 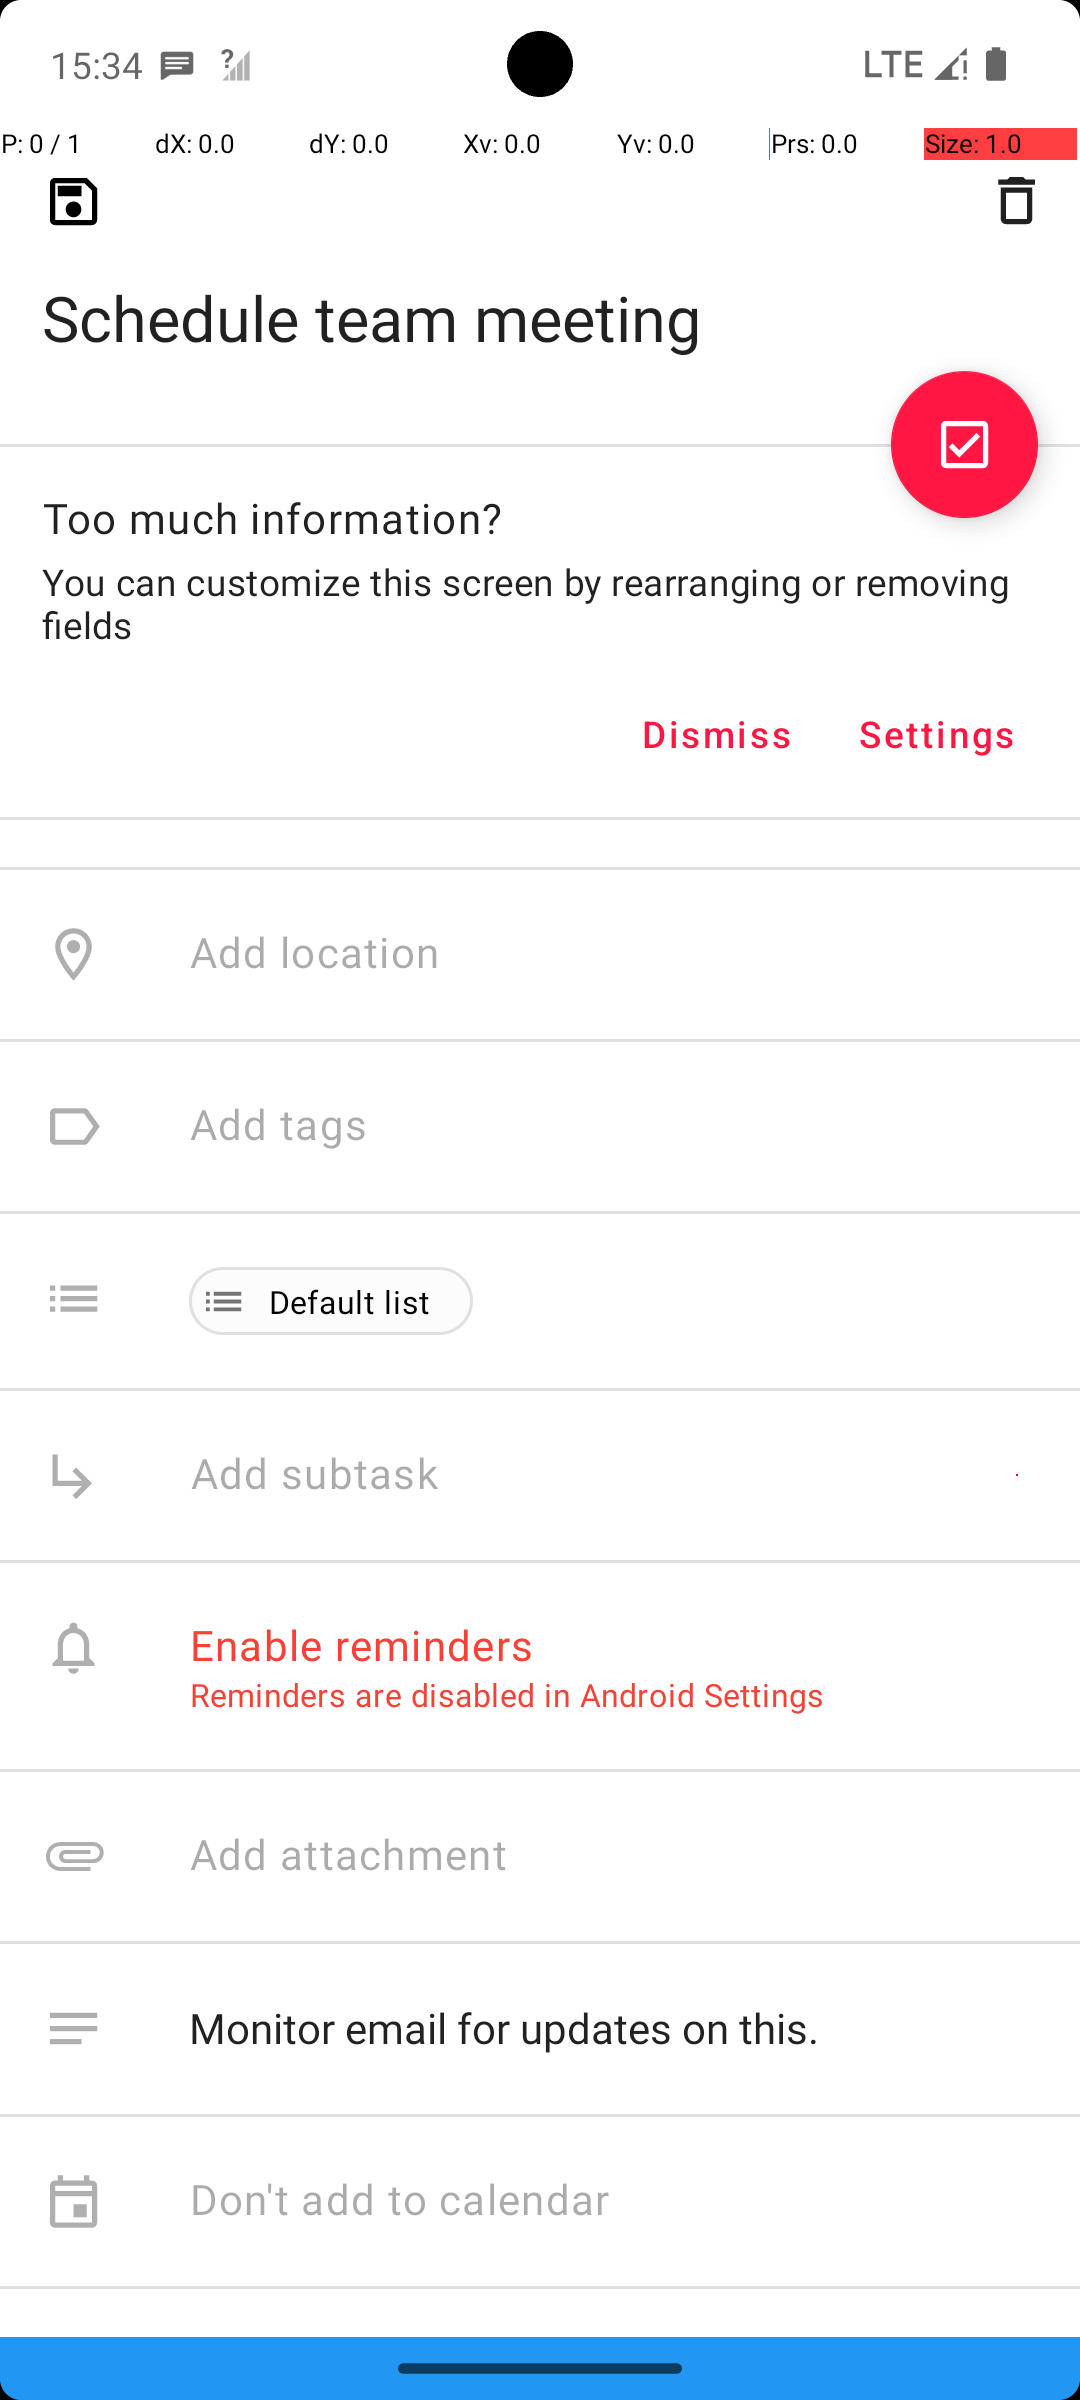 I want to click on Saturday, October 28, so click(x=396, y=436).